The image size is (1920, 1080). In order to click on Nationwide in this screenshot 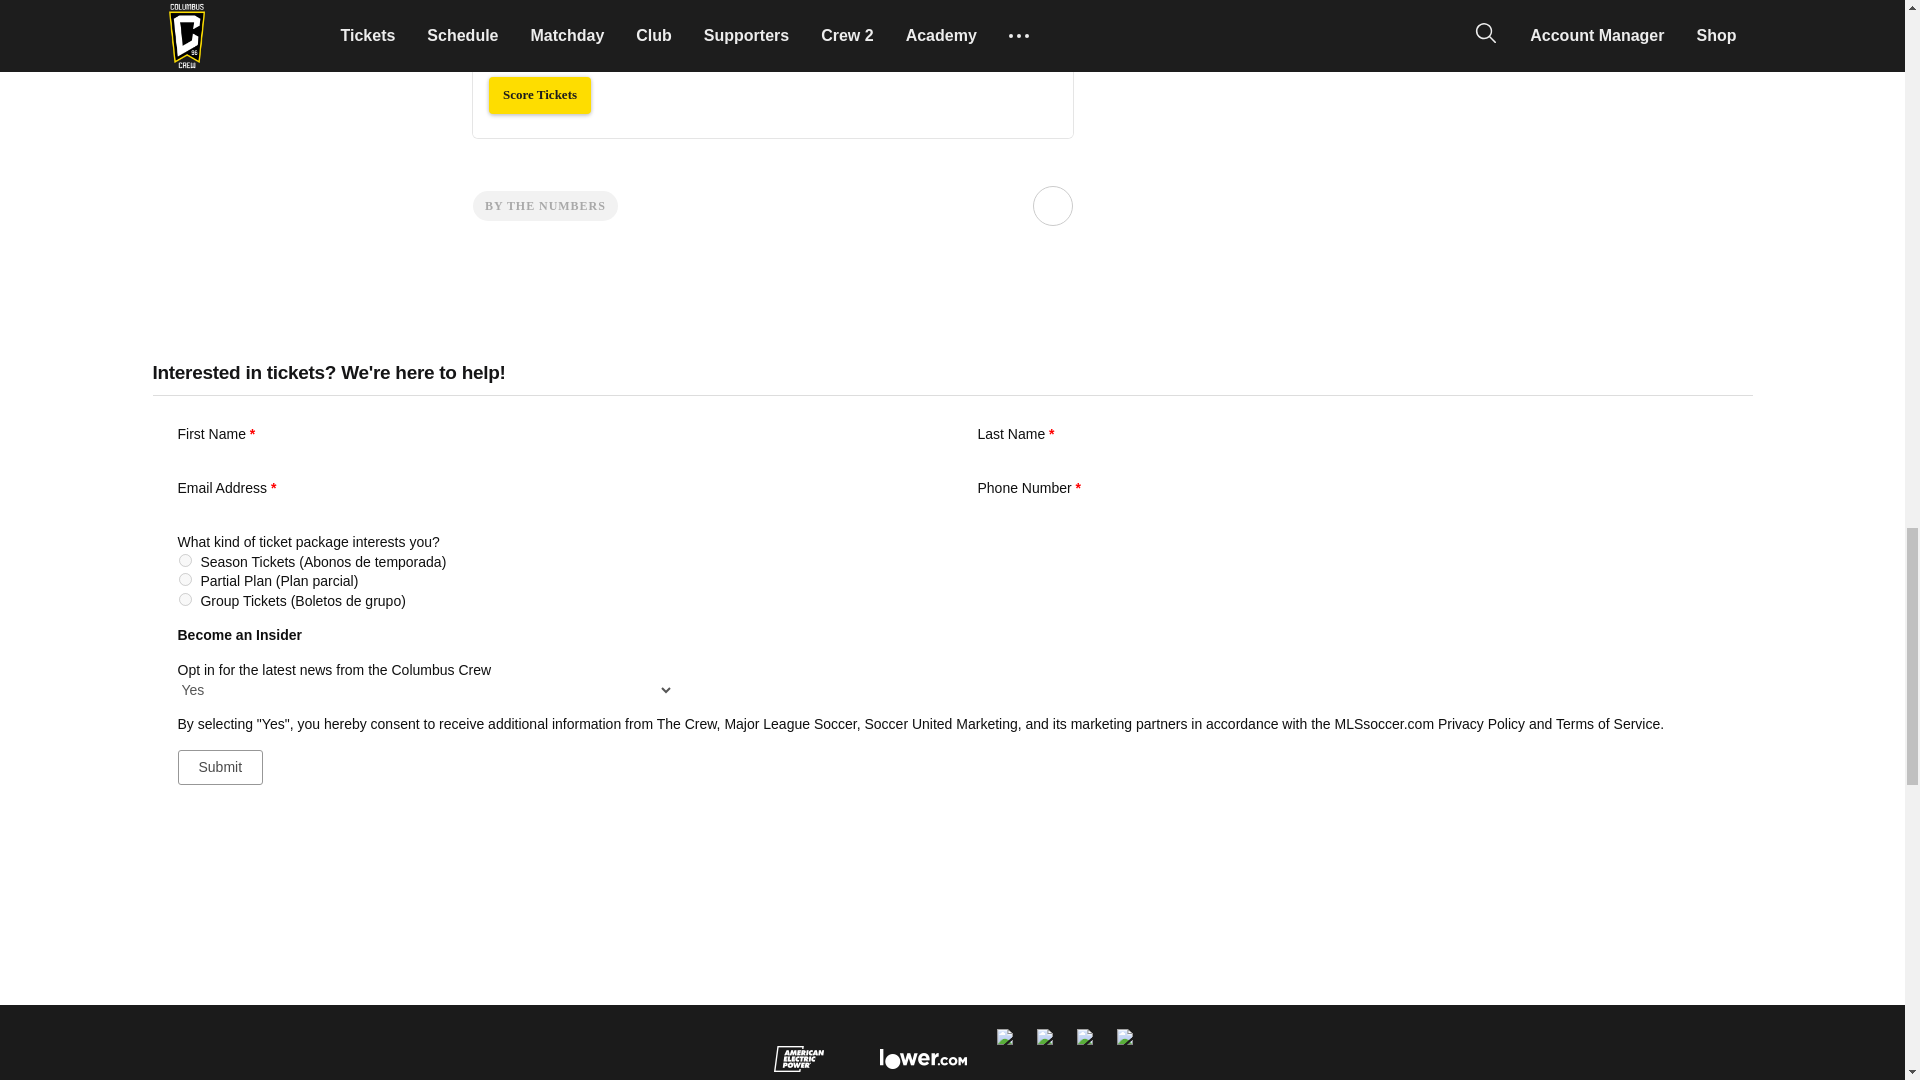, I will do `click(1004, 1040)`.